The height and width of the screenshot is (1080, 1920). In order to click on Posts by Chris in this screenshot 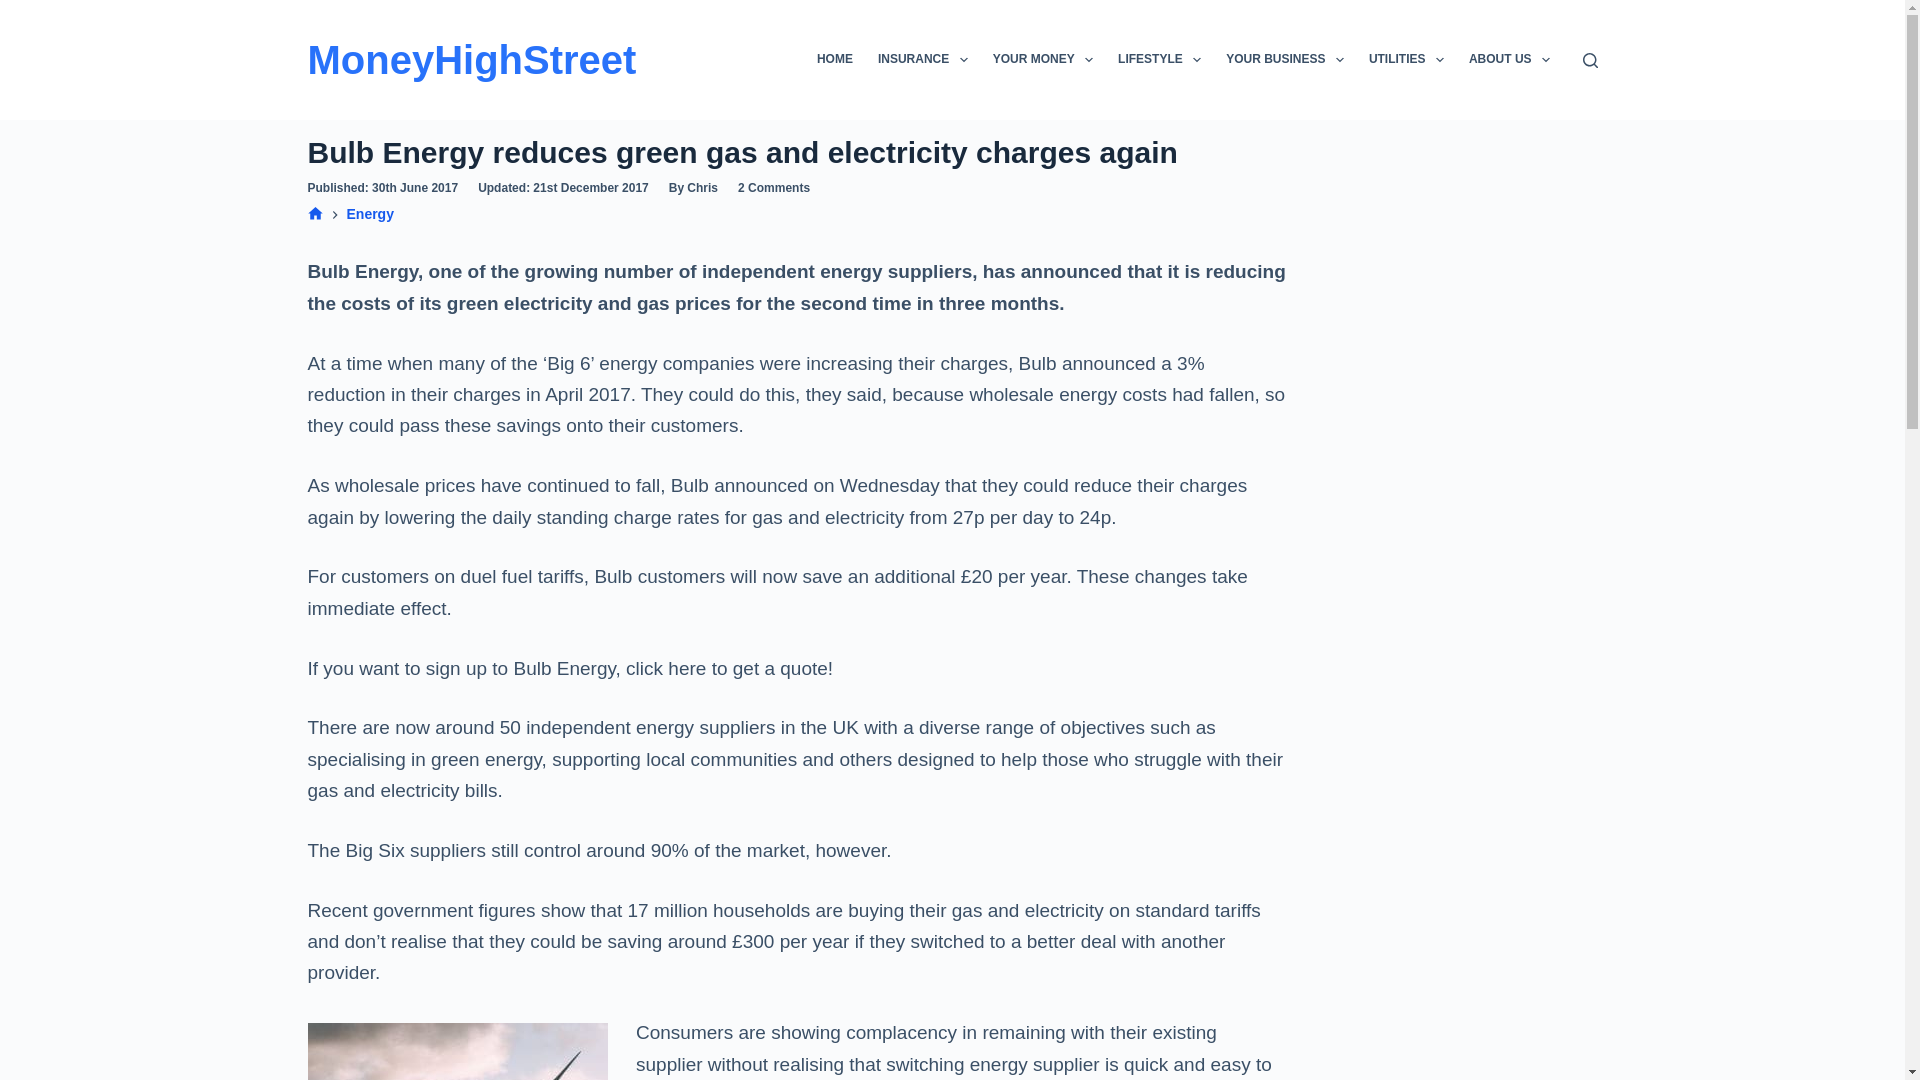, I will do `click(702, 188)`.